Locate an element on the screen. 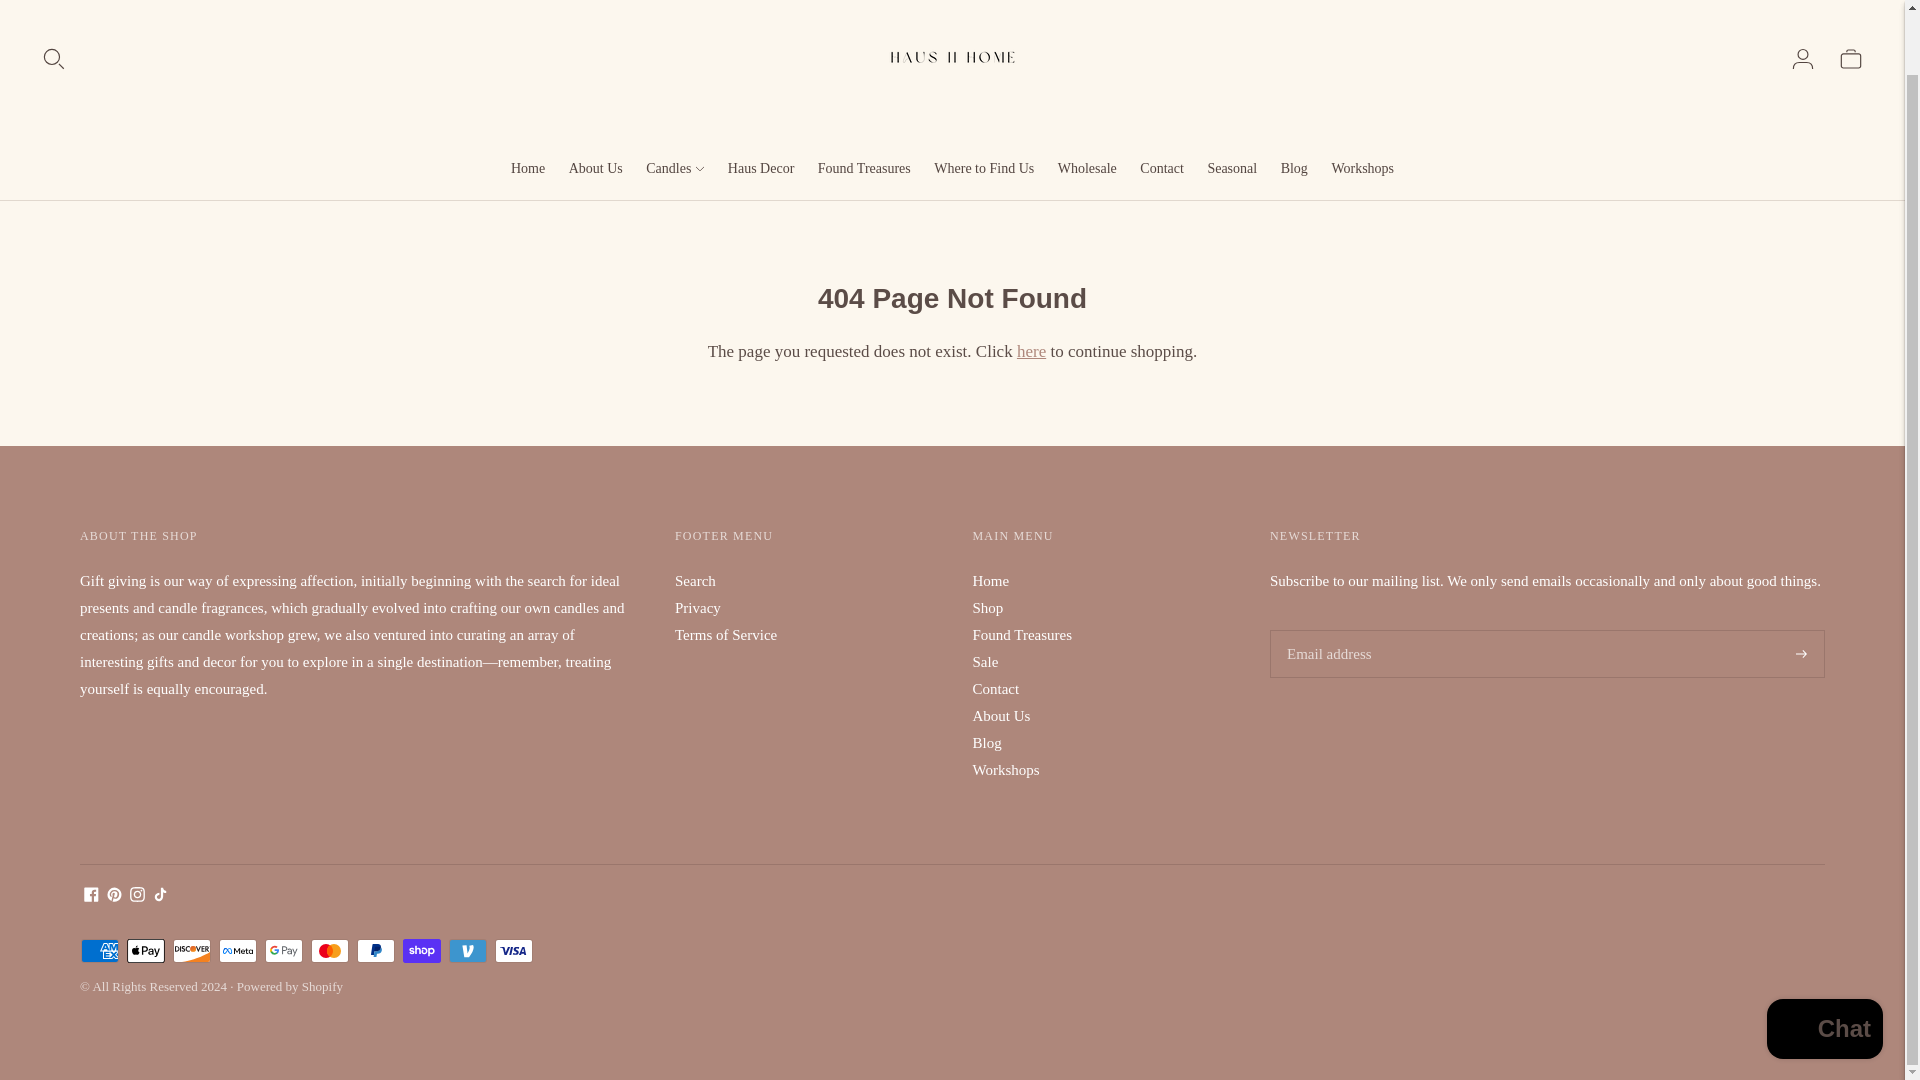 This screenshot has height=1080, width=1920. haus2hometx on Instagram is located at coordinates (138, 896).